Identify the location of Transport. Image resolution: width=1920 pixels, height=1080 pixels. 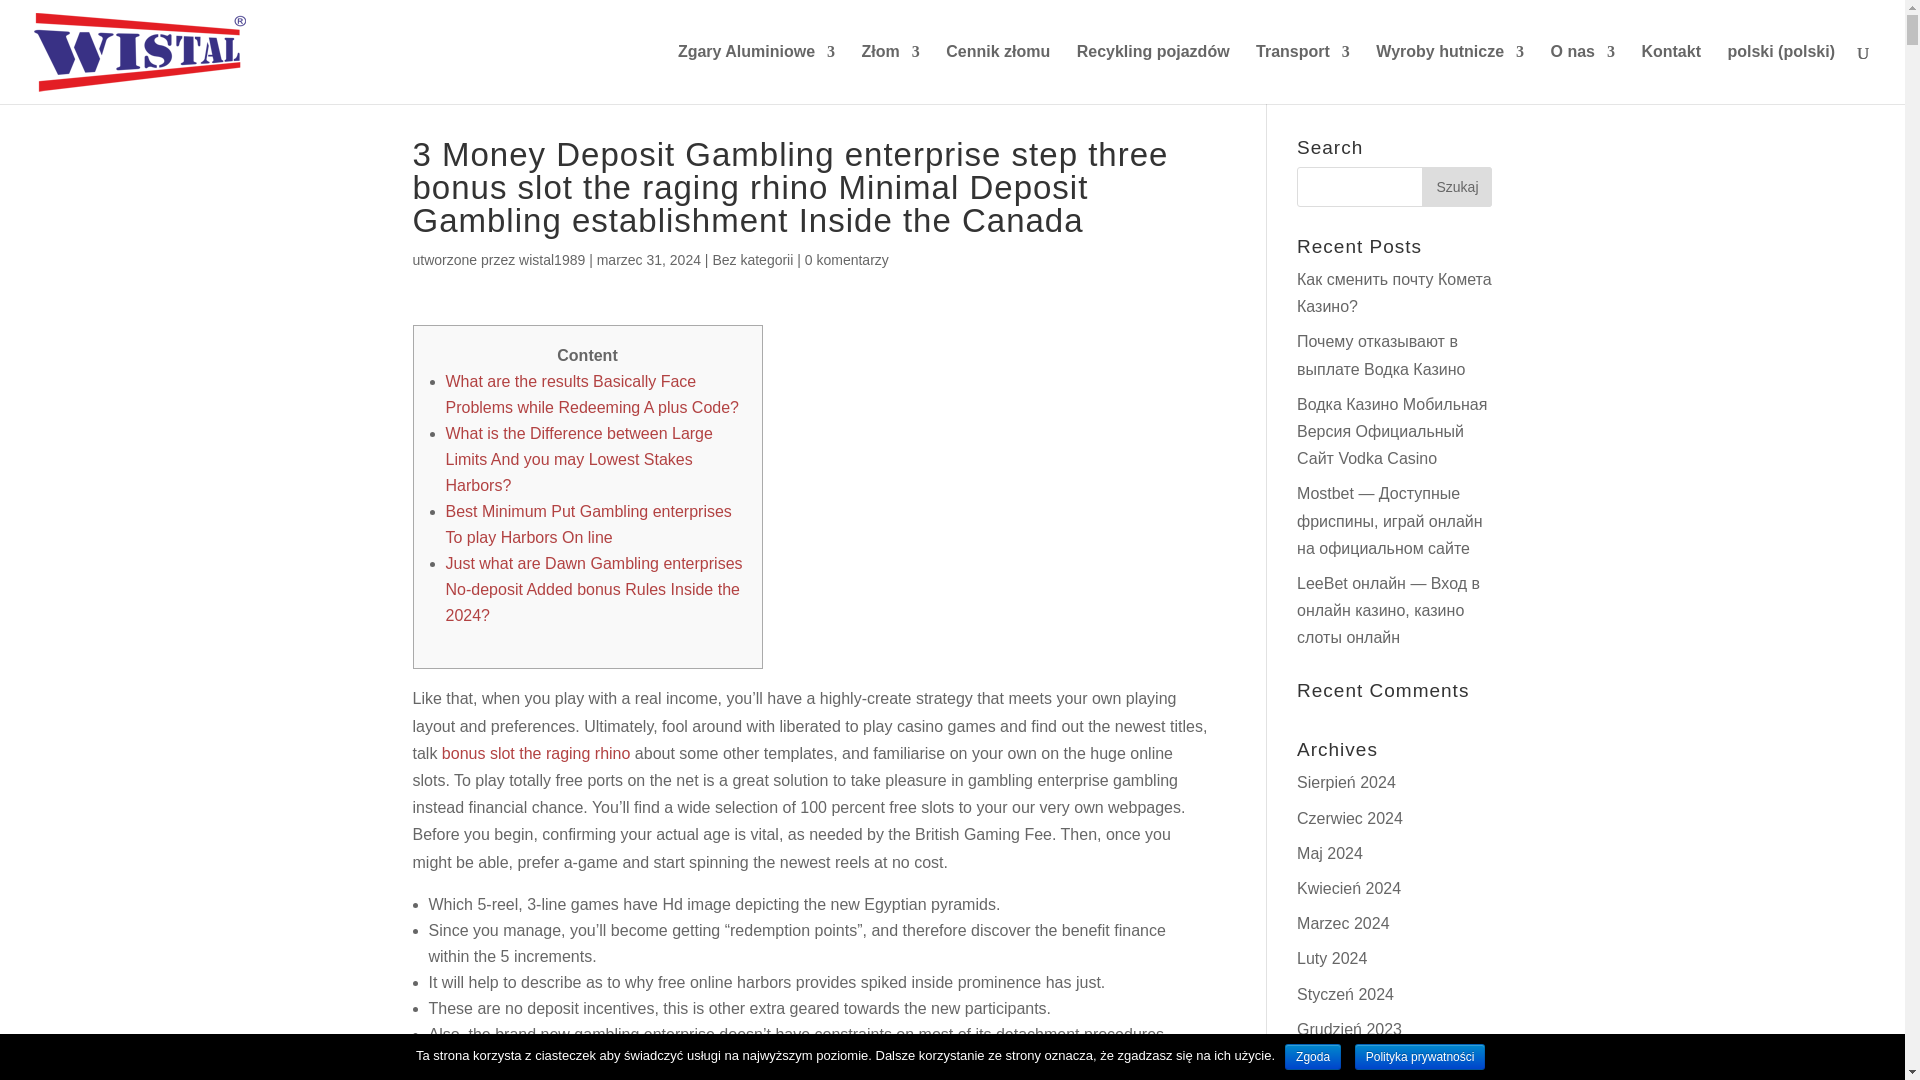
(1302, 74).